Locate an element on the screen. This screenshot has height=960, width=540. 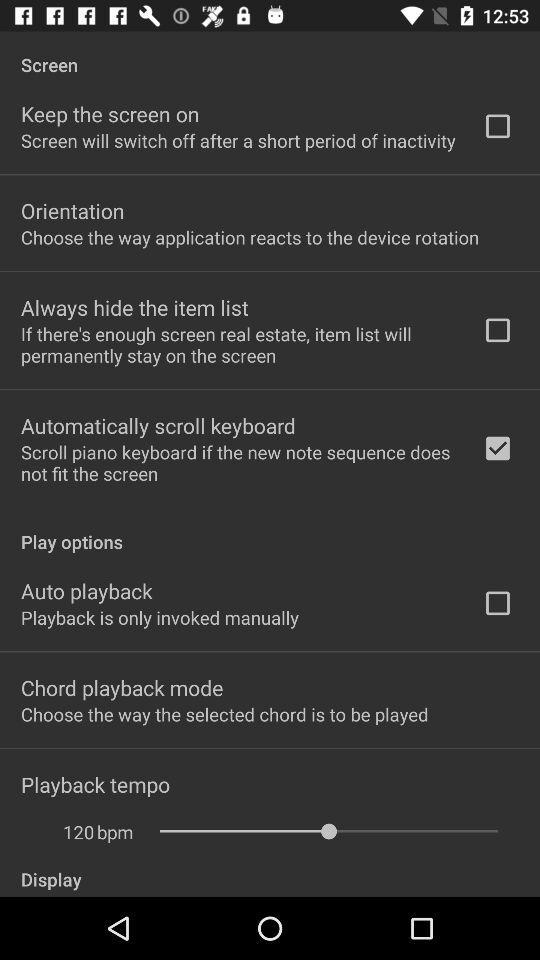
scroll to the display app is located at coordinates (270, 868).